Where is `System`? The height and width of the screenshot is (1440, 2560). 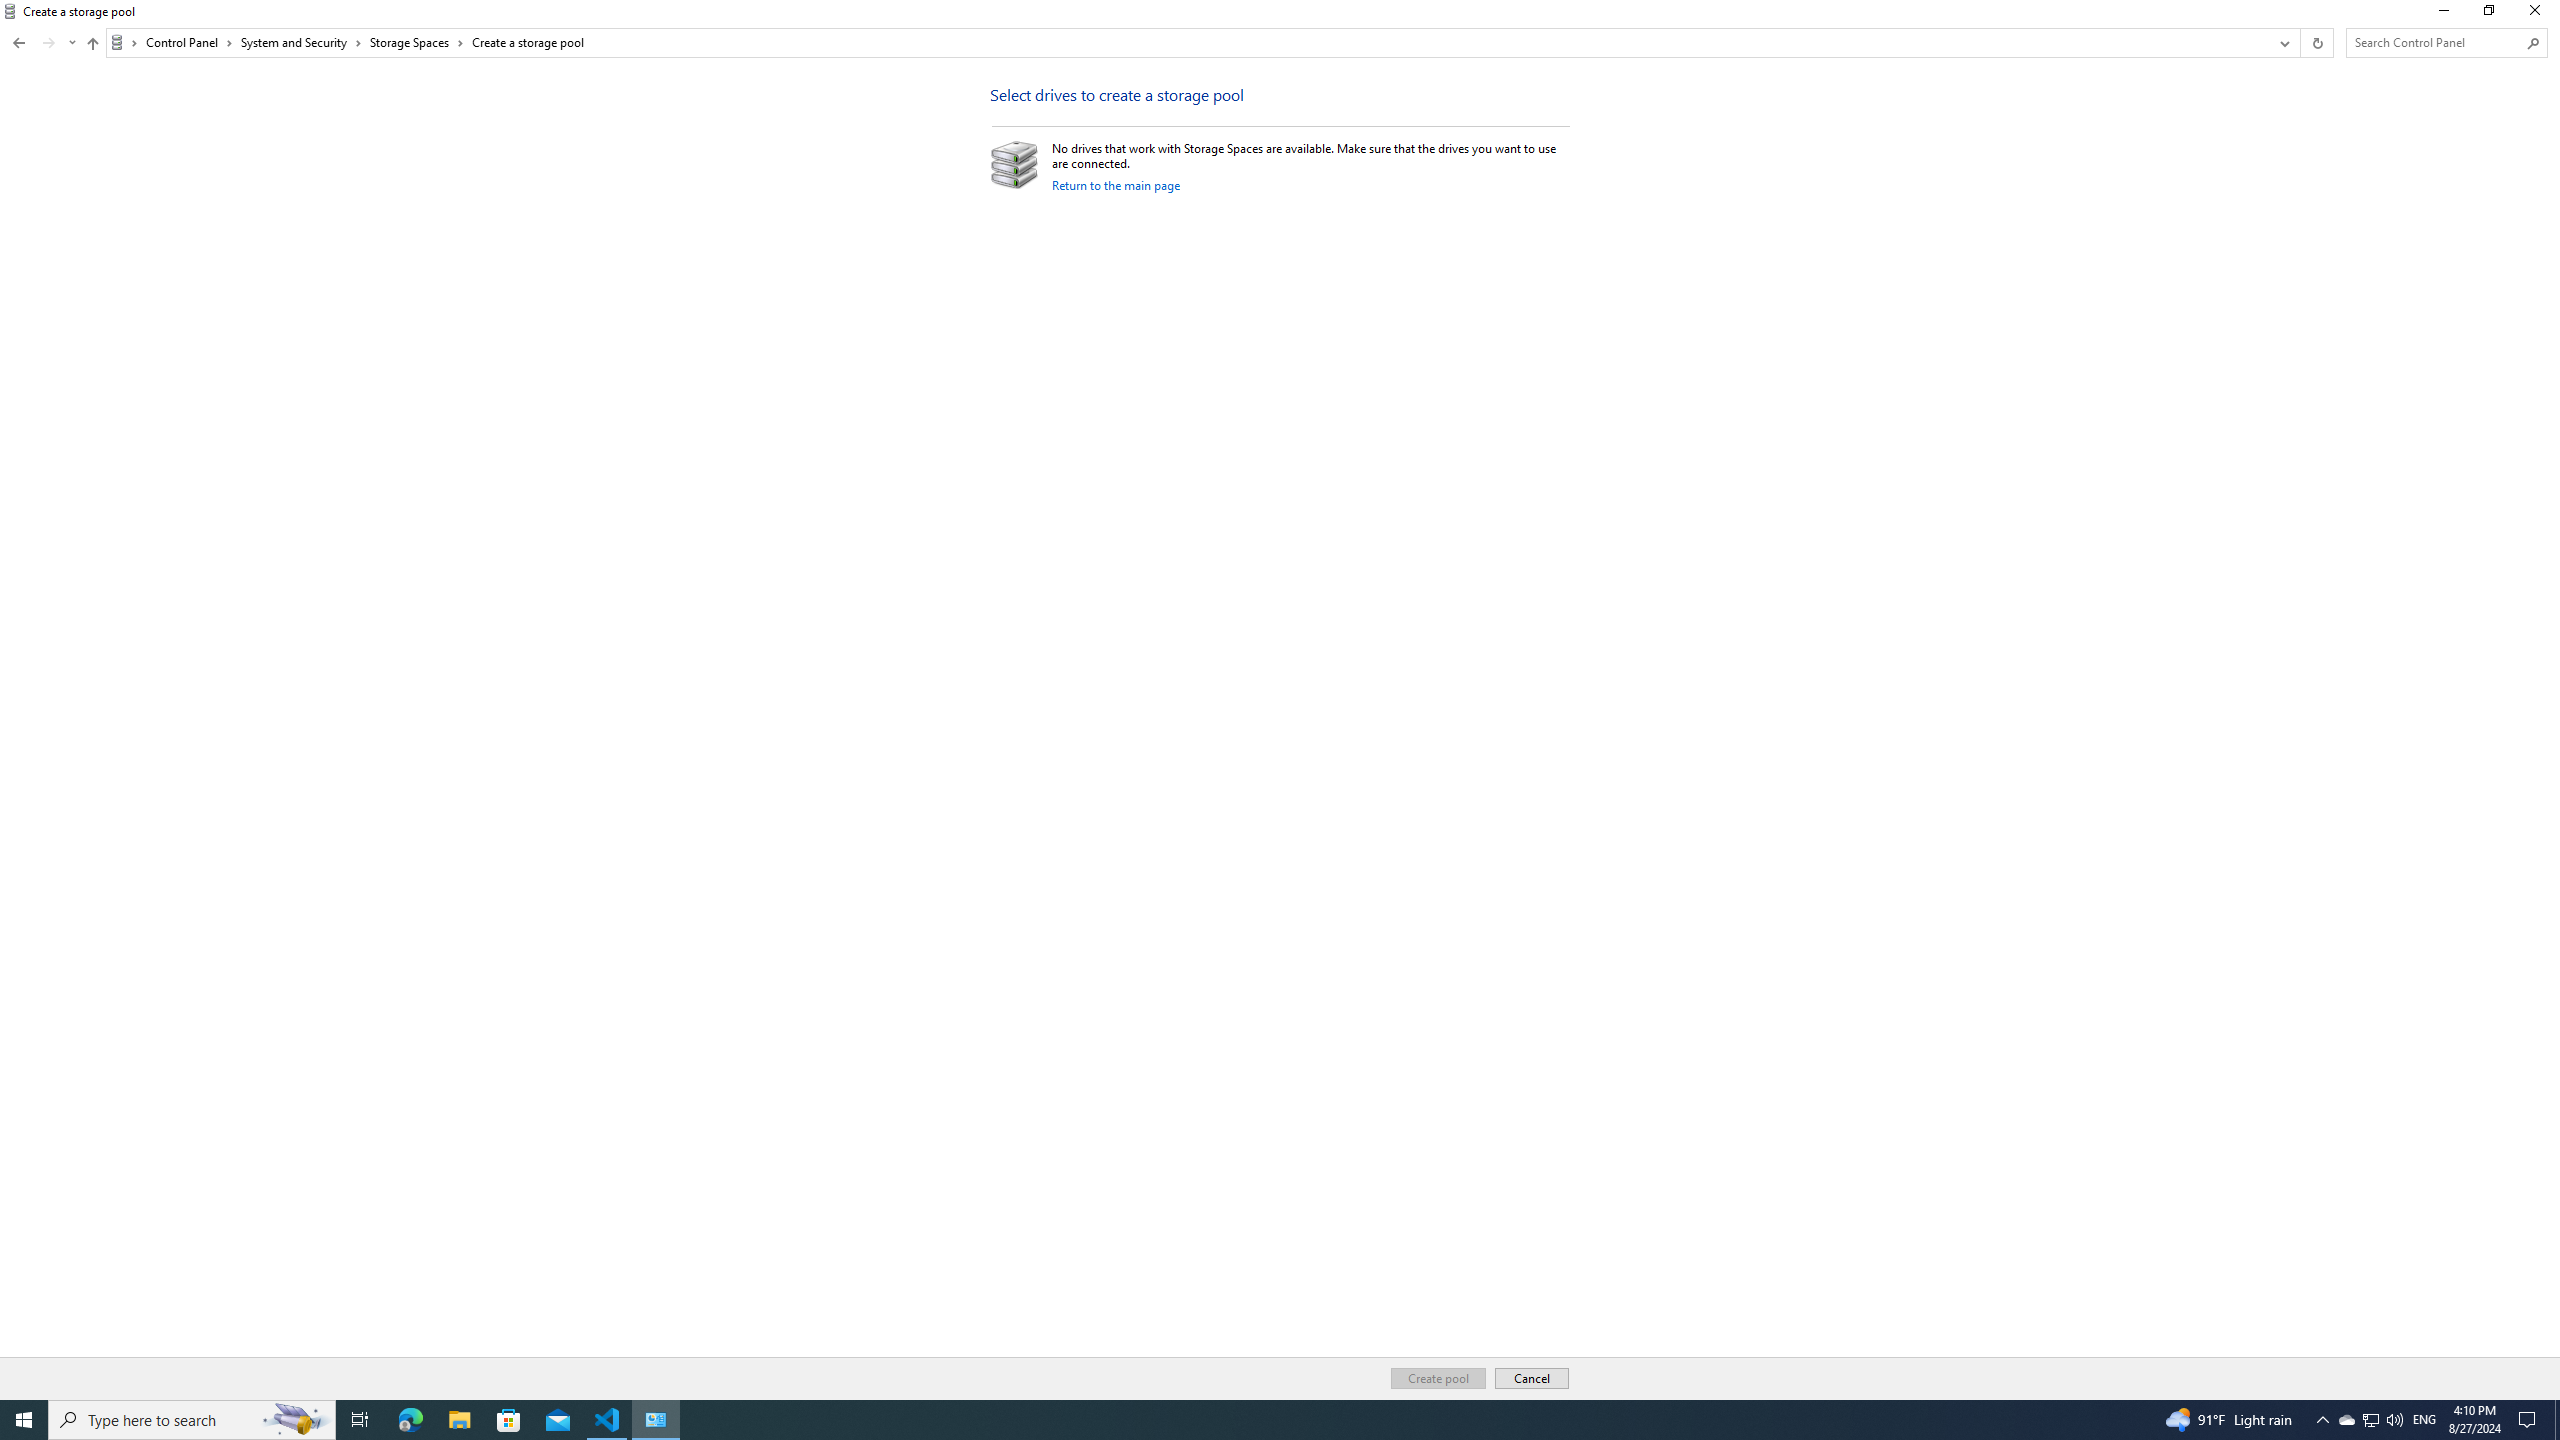
System is located at coordinates (12, 10).